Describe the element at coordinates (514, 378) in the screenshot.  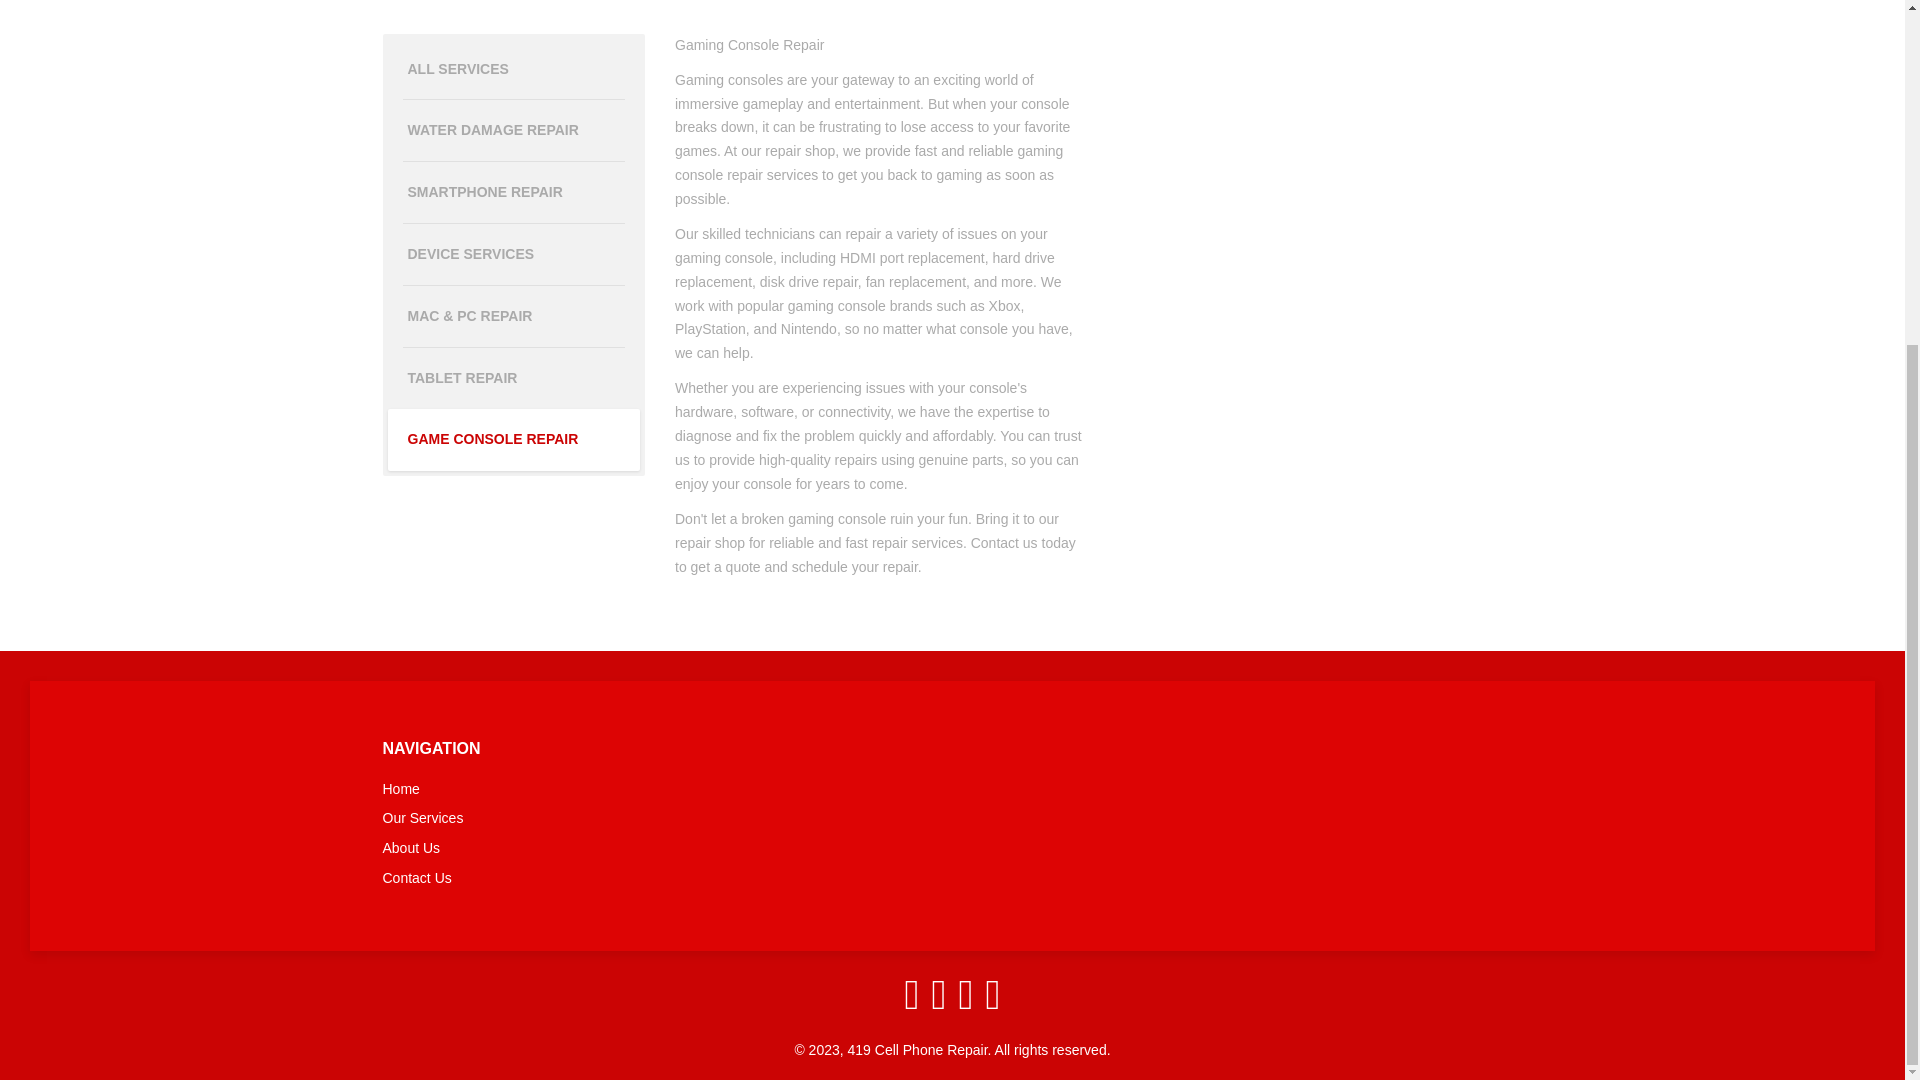
I see `TABLET REPAIR` at that location.